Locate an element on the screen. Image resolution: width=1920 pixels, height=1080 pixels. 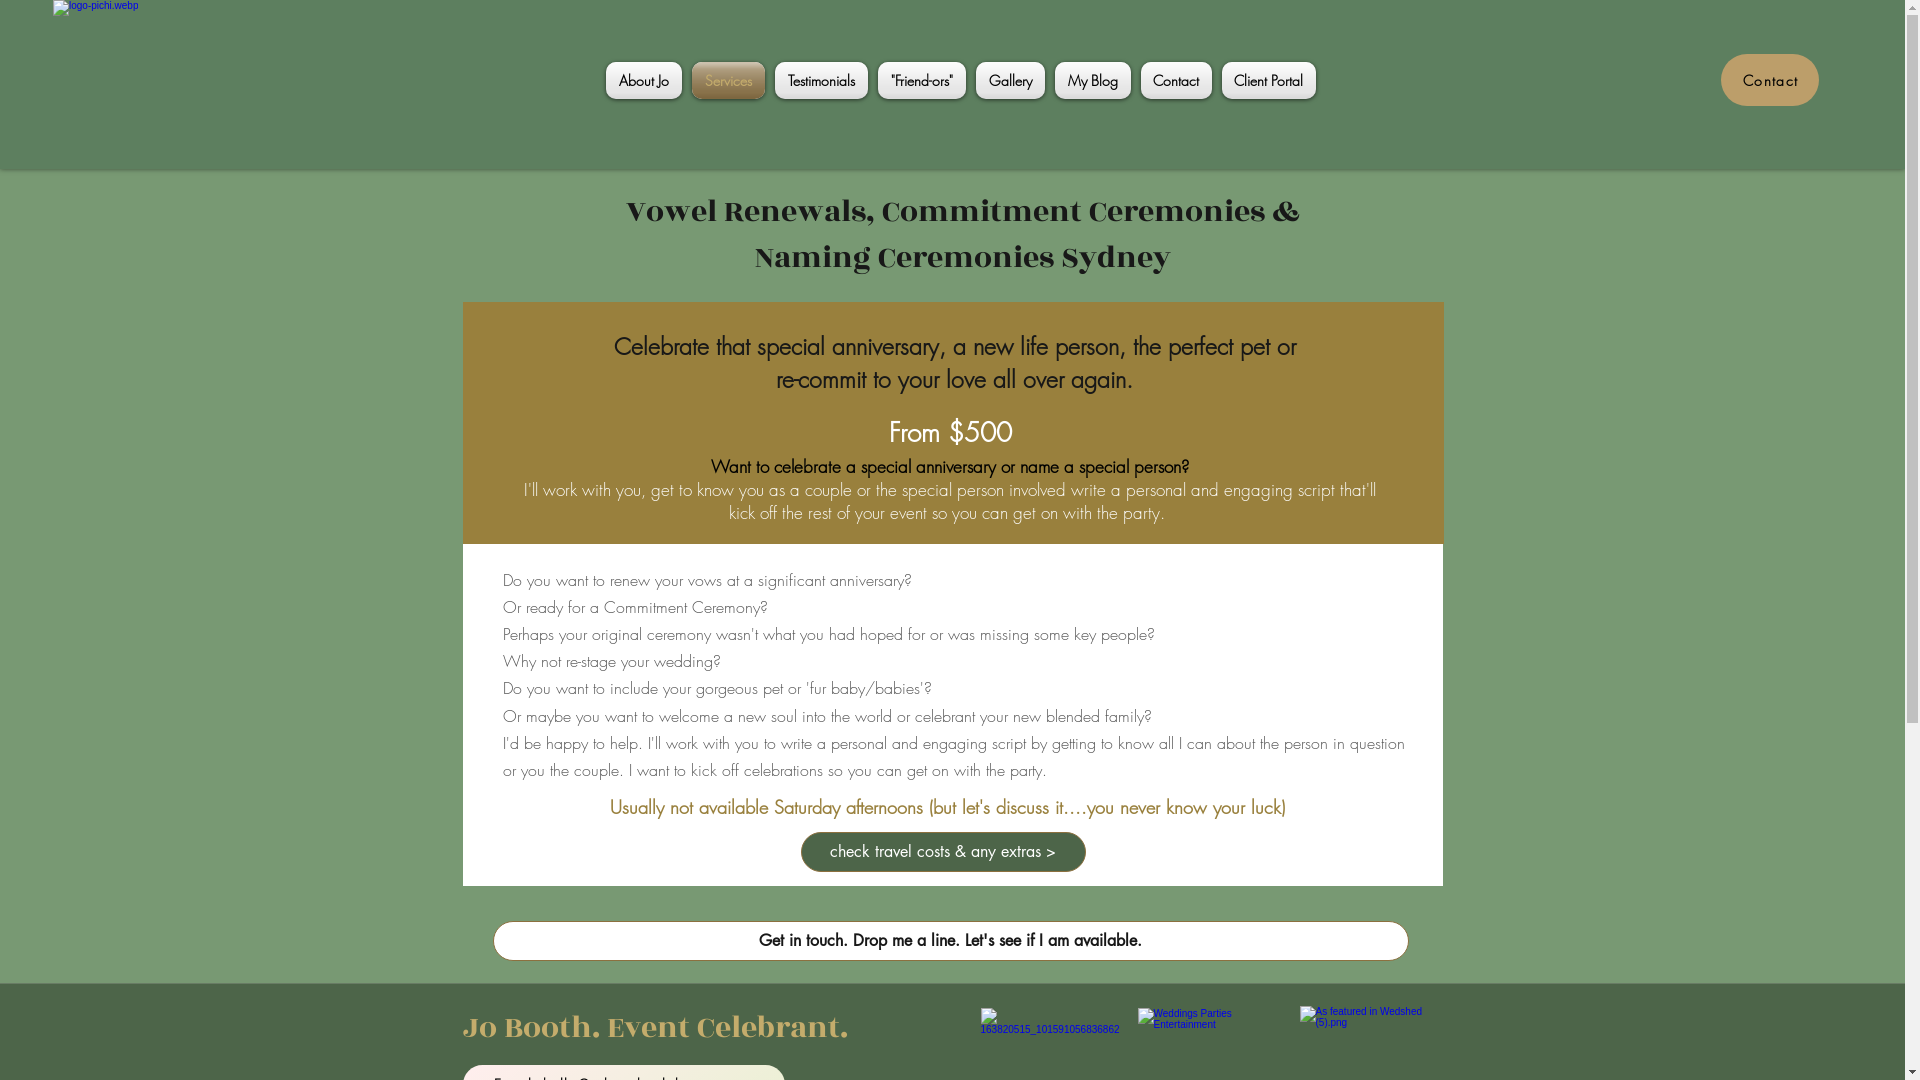
Jo Booth. Event Celebrant. is located at coordinates (654, 1028).